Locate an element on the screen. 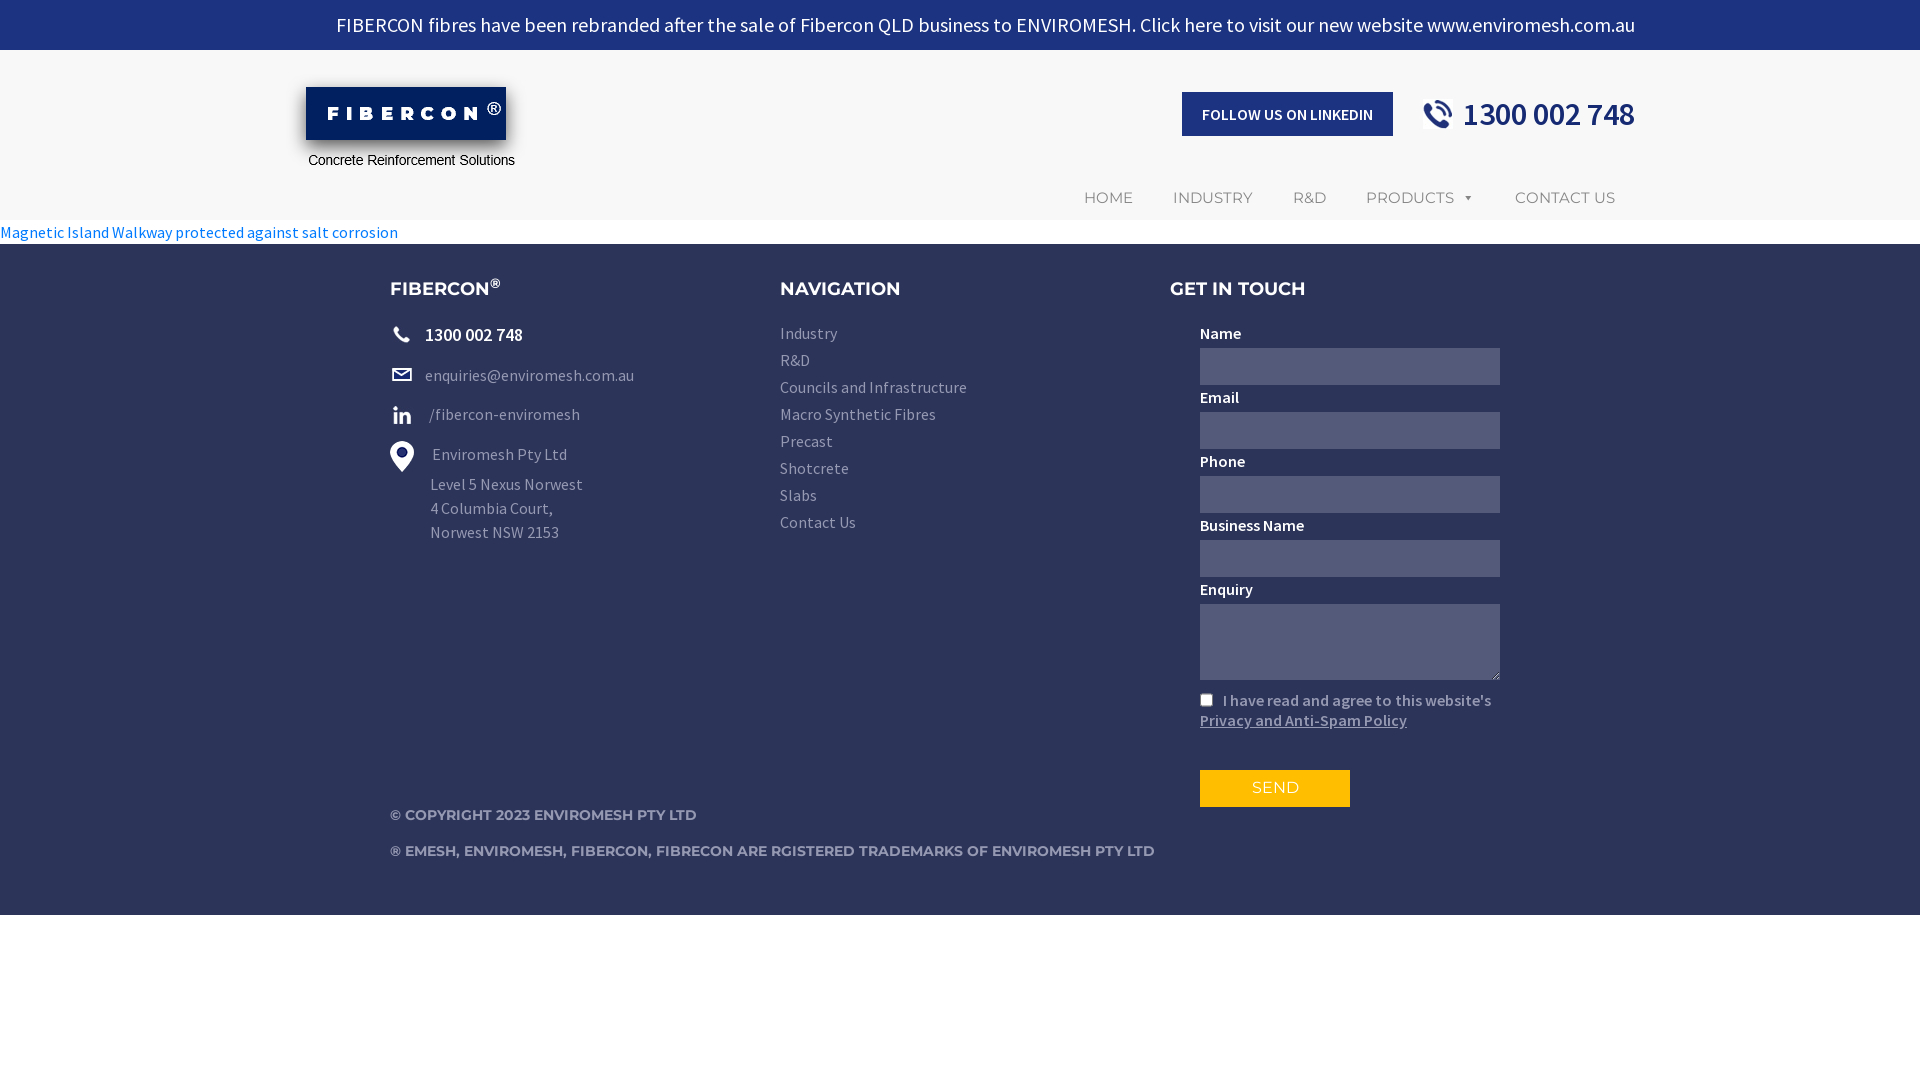 Image resolution: width=1920 pixels, height=1080 pixels. Industry is located at coordinates (960, 334).